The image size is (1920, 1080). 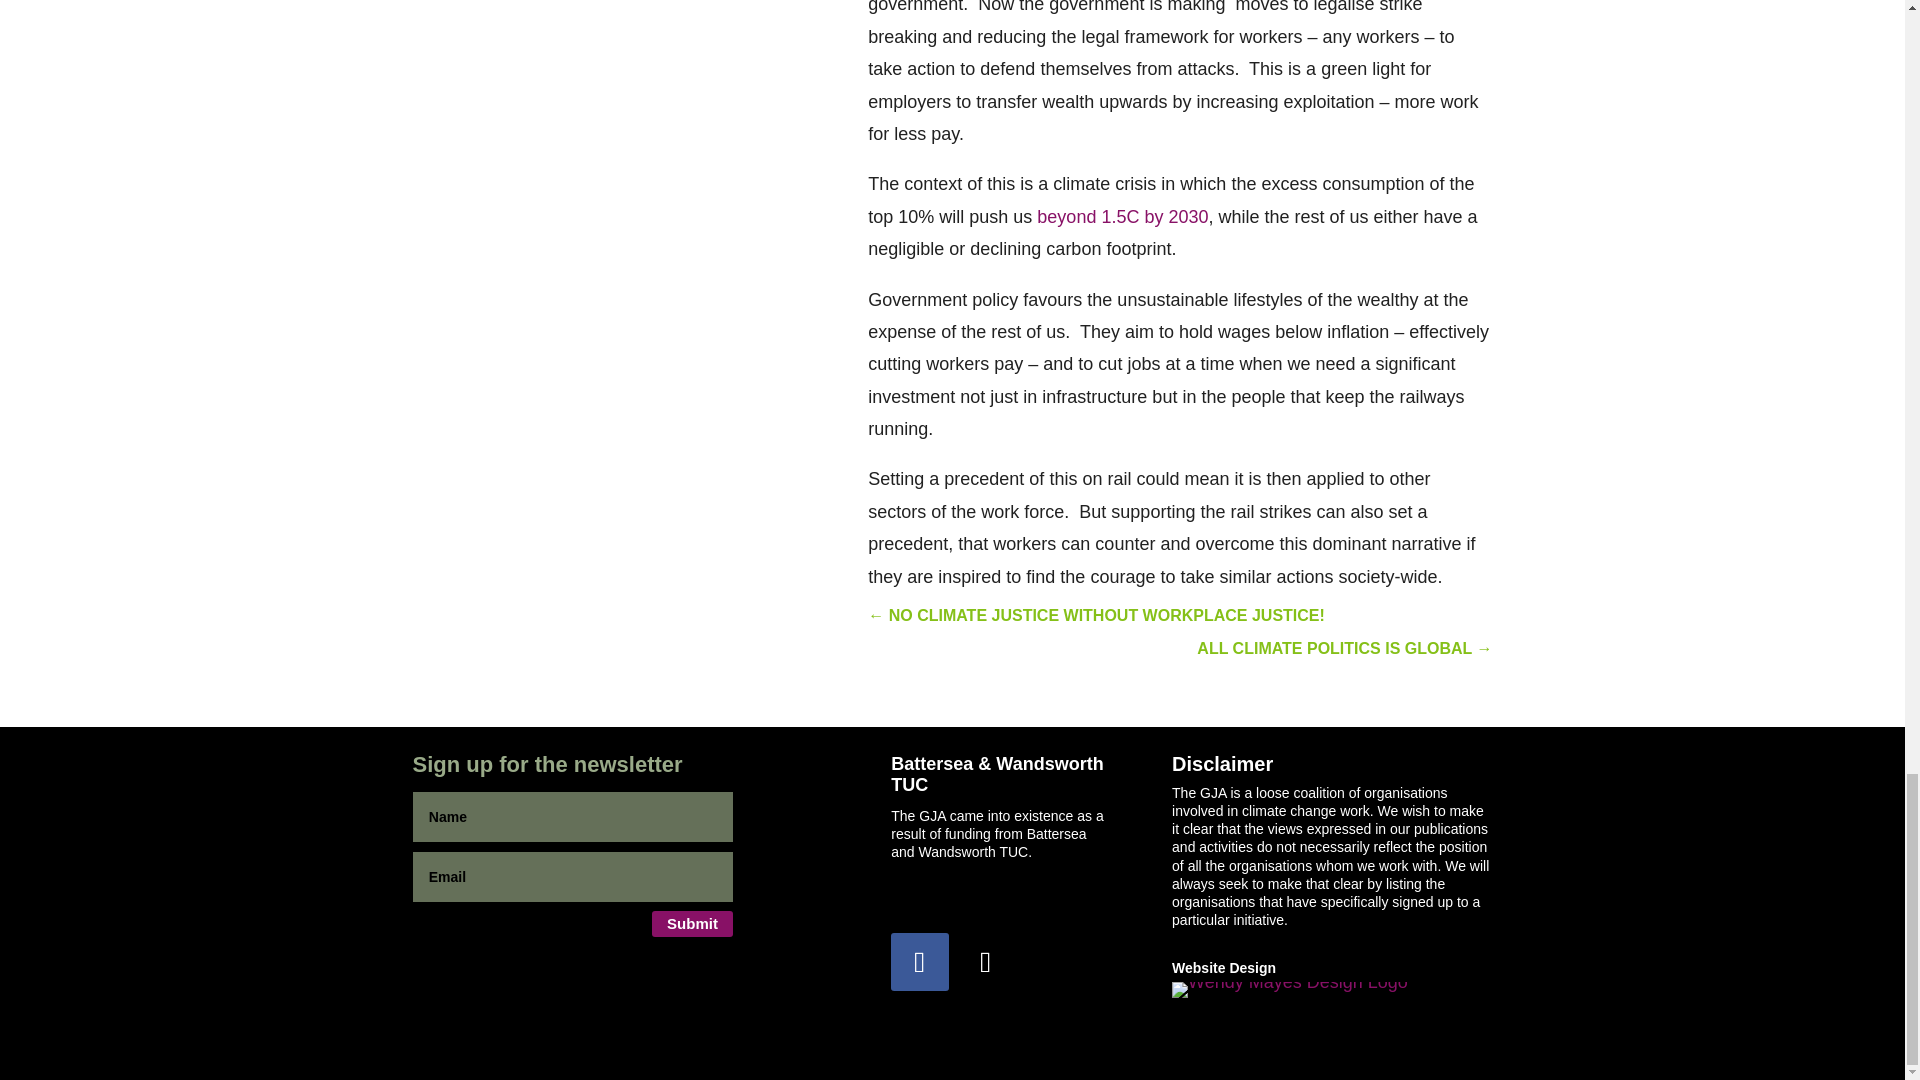 What do you see at coordinates (1122, 216) in the screenshot?
I see `beyond 1.5C by 2030` at bounding box center [1122, 216].